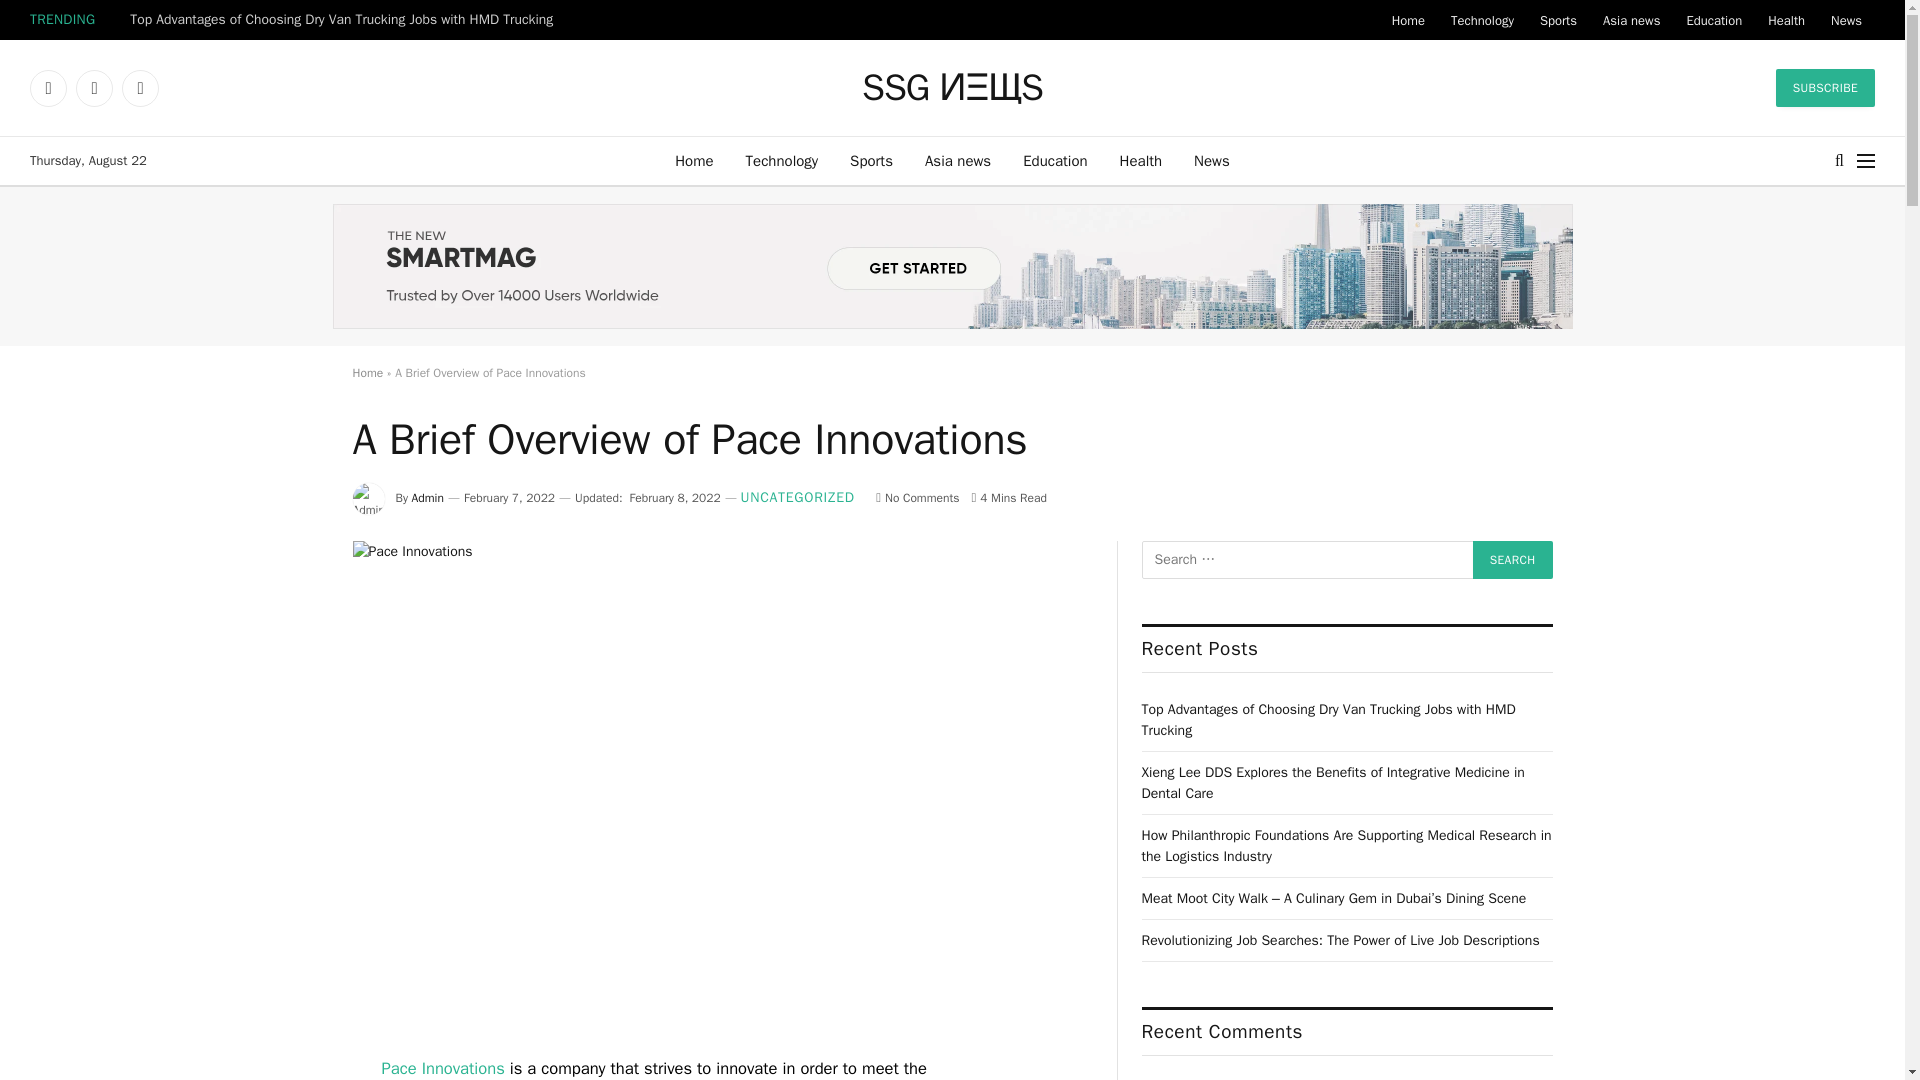 This screenshot has height=1080, width=1920. What do you see at coordinates (957, 160) in the screenshot?
I see `Asia news` at bounding box center [957, 160].